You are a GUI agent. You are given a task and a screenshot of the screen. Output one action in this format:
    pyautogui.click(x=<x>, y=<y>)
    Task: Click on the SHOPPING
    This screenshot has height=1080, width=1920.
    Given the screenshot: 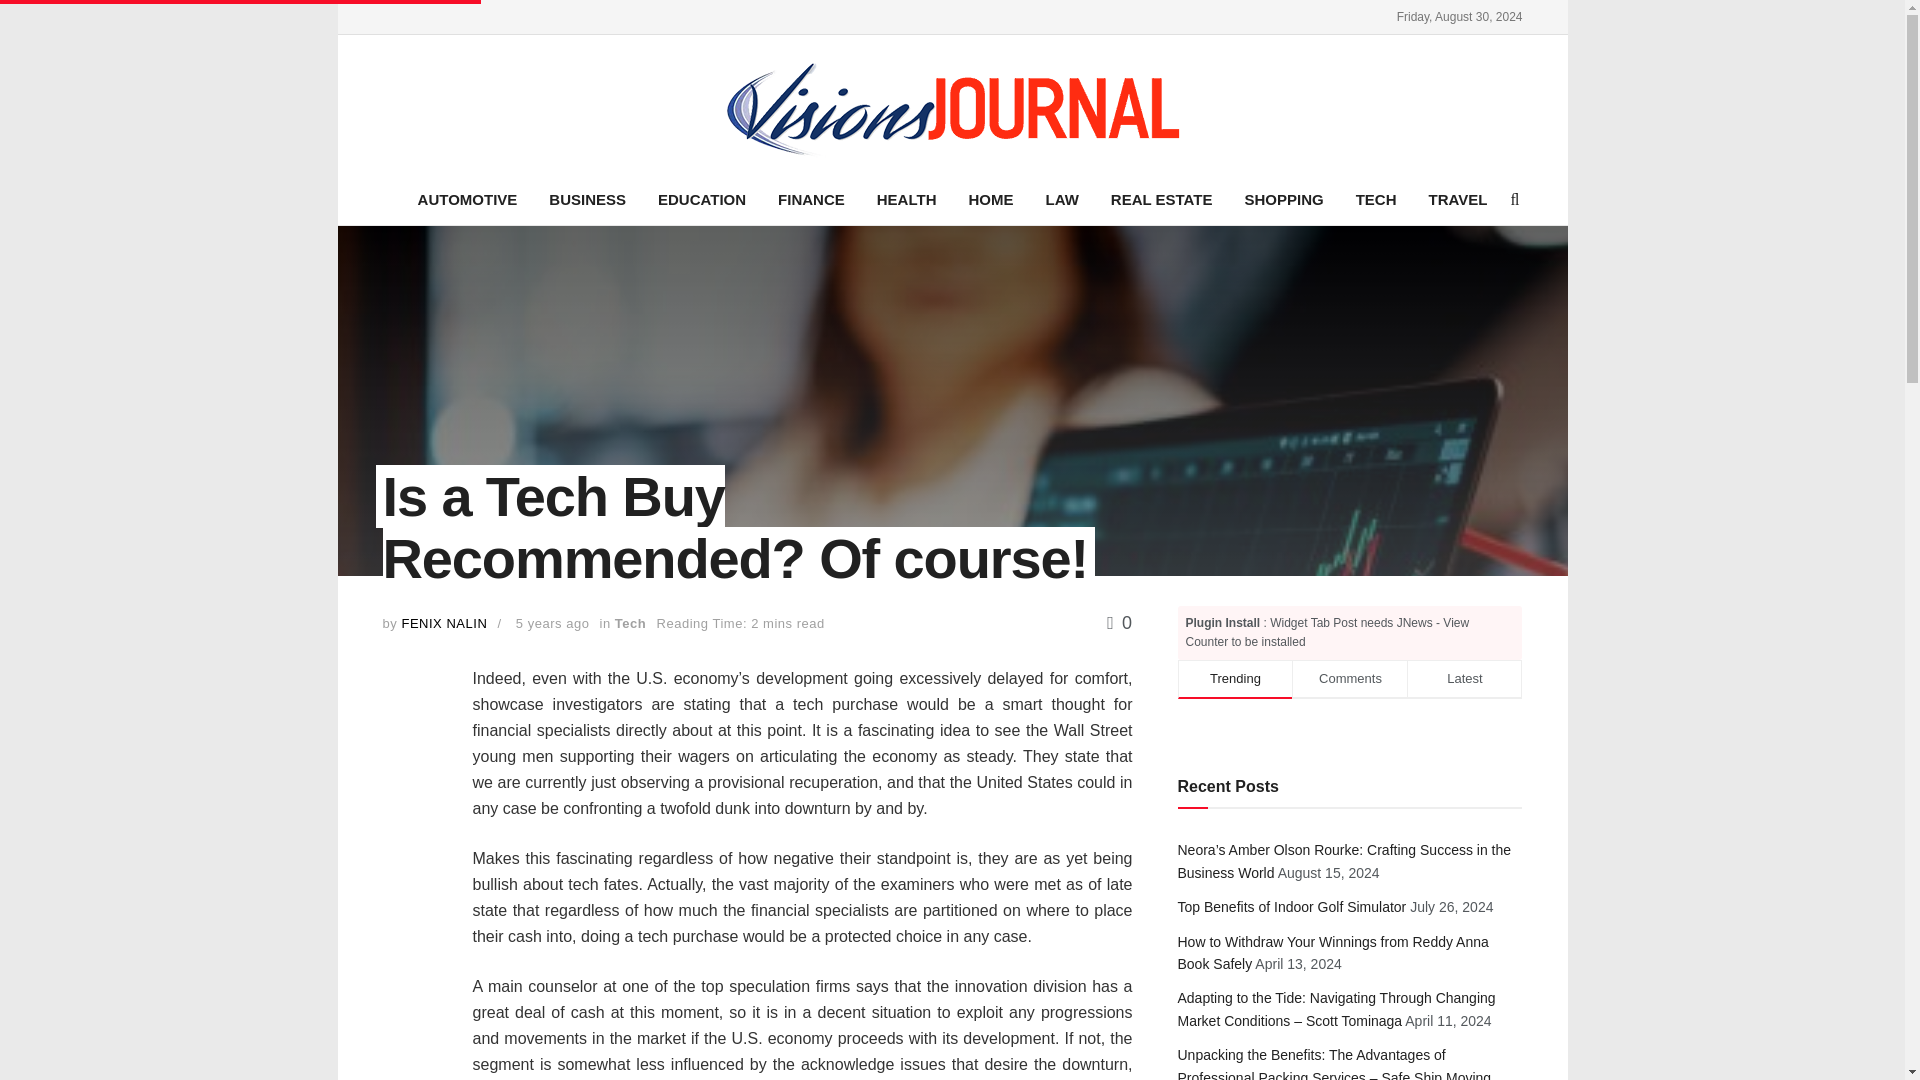 What is the action you would take?
    pyautogui.click(x=1283, y=199)
    